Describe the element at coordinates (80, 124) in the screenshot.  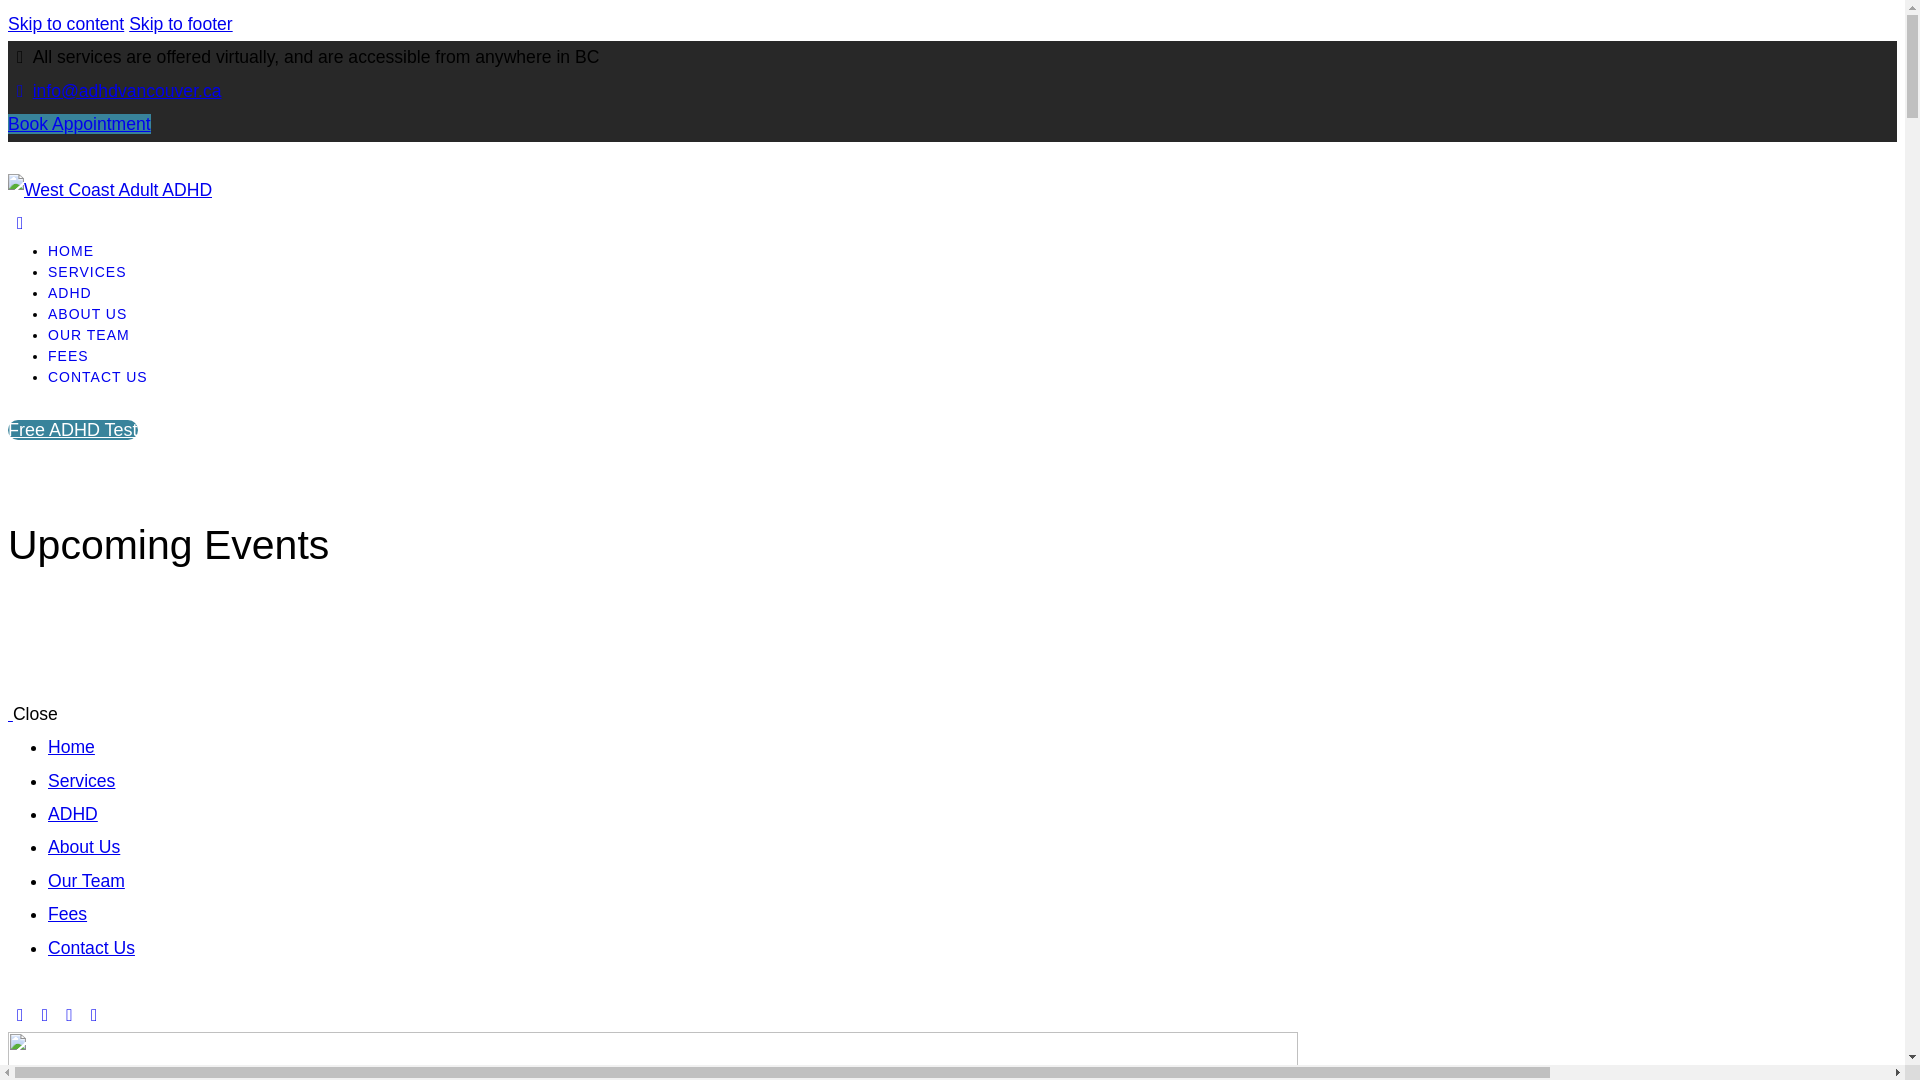
I see `Book Appointment` at that location.